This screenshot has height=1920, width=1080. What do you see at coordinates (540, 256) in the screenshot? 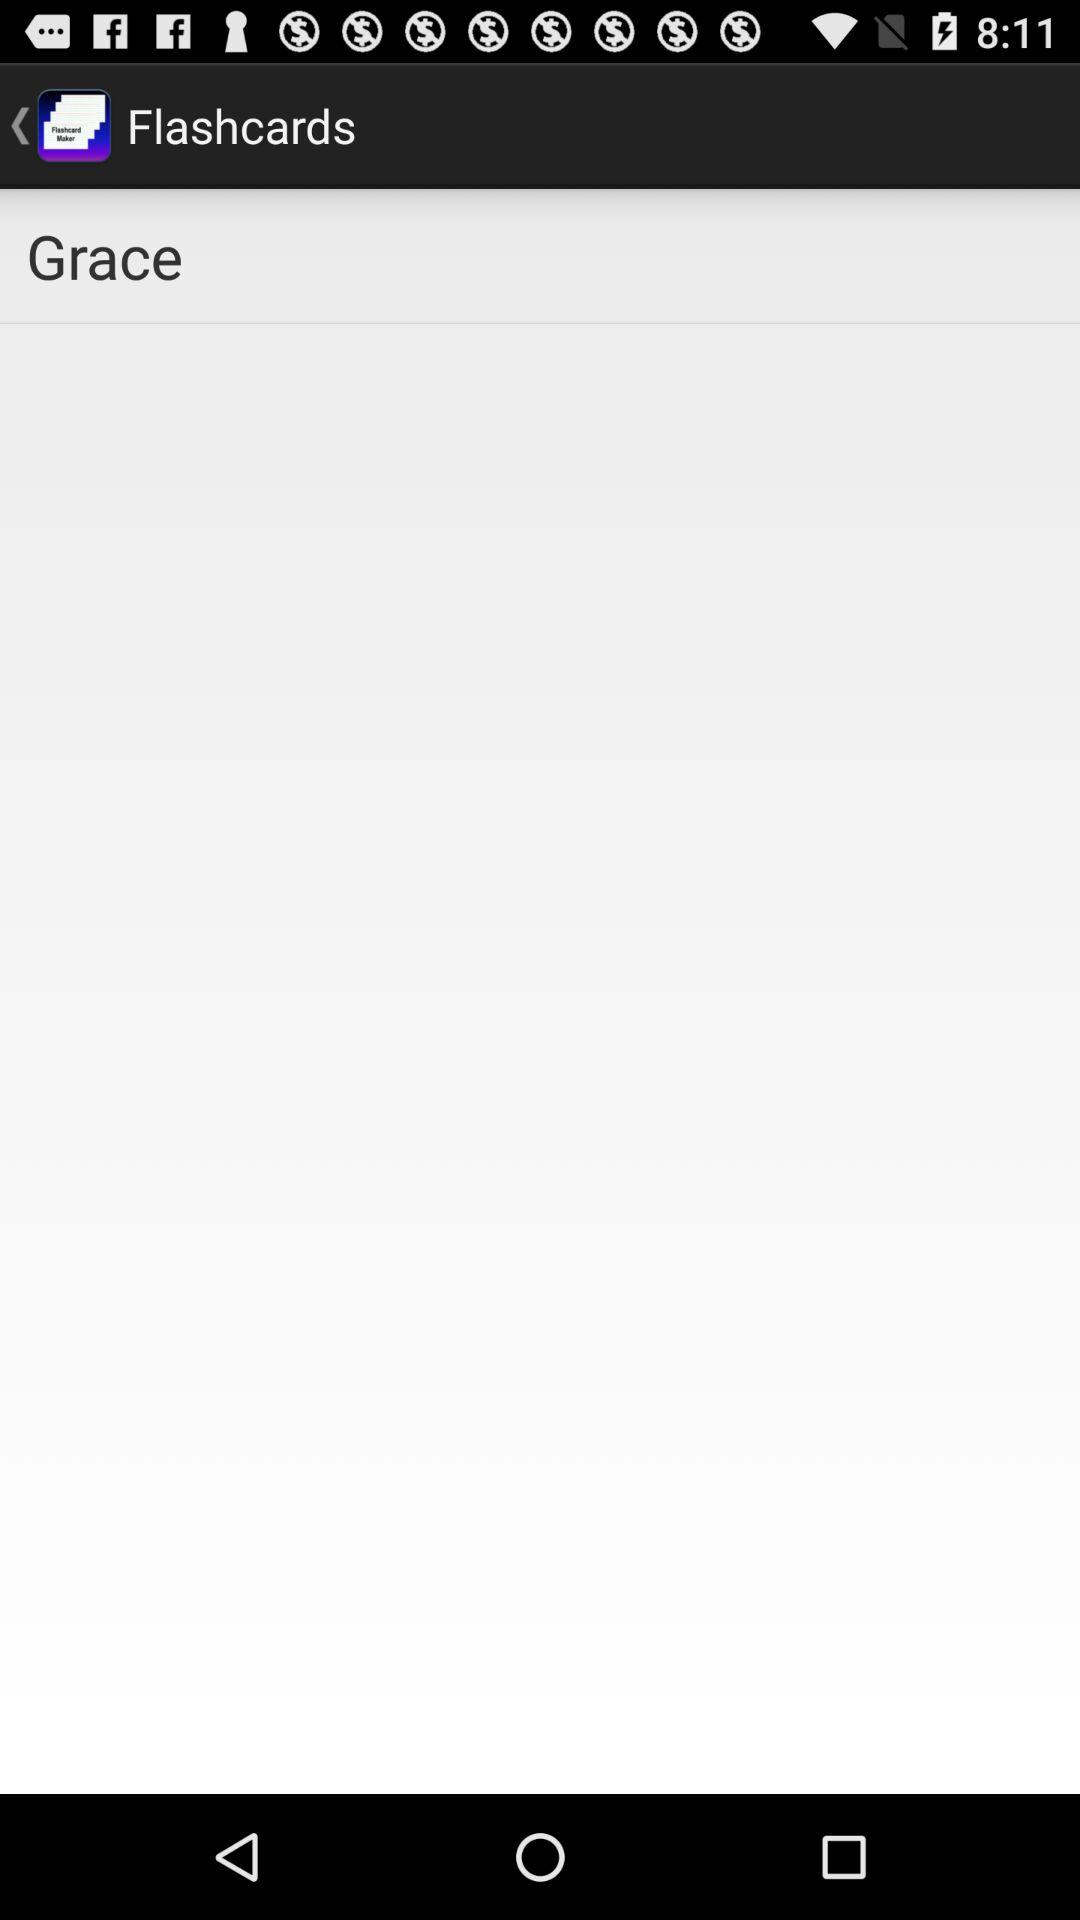
I see `turn off icon at the top` at bounding box center [540, 256].